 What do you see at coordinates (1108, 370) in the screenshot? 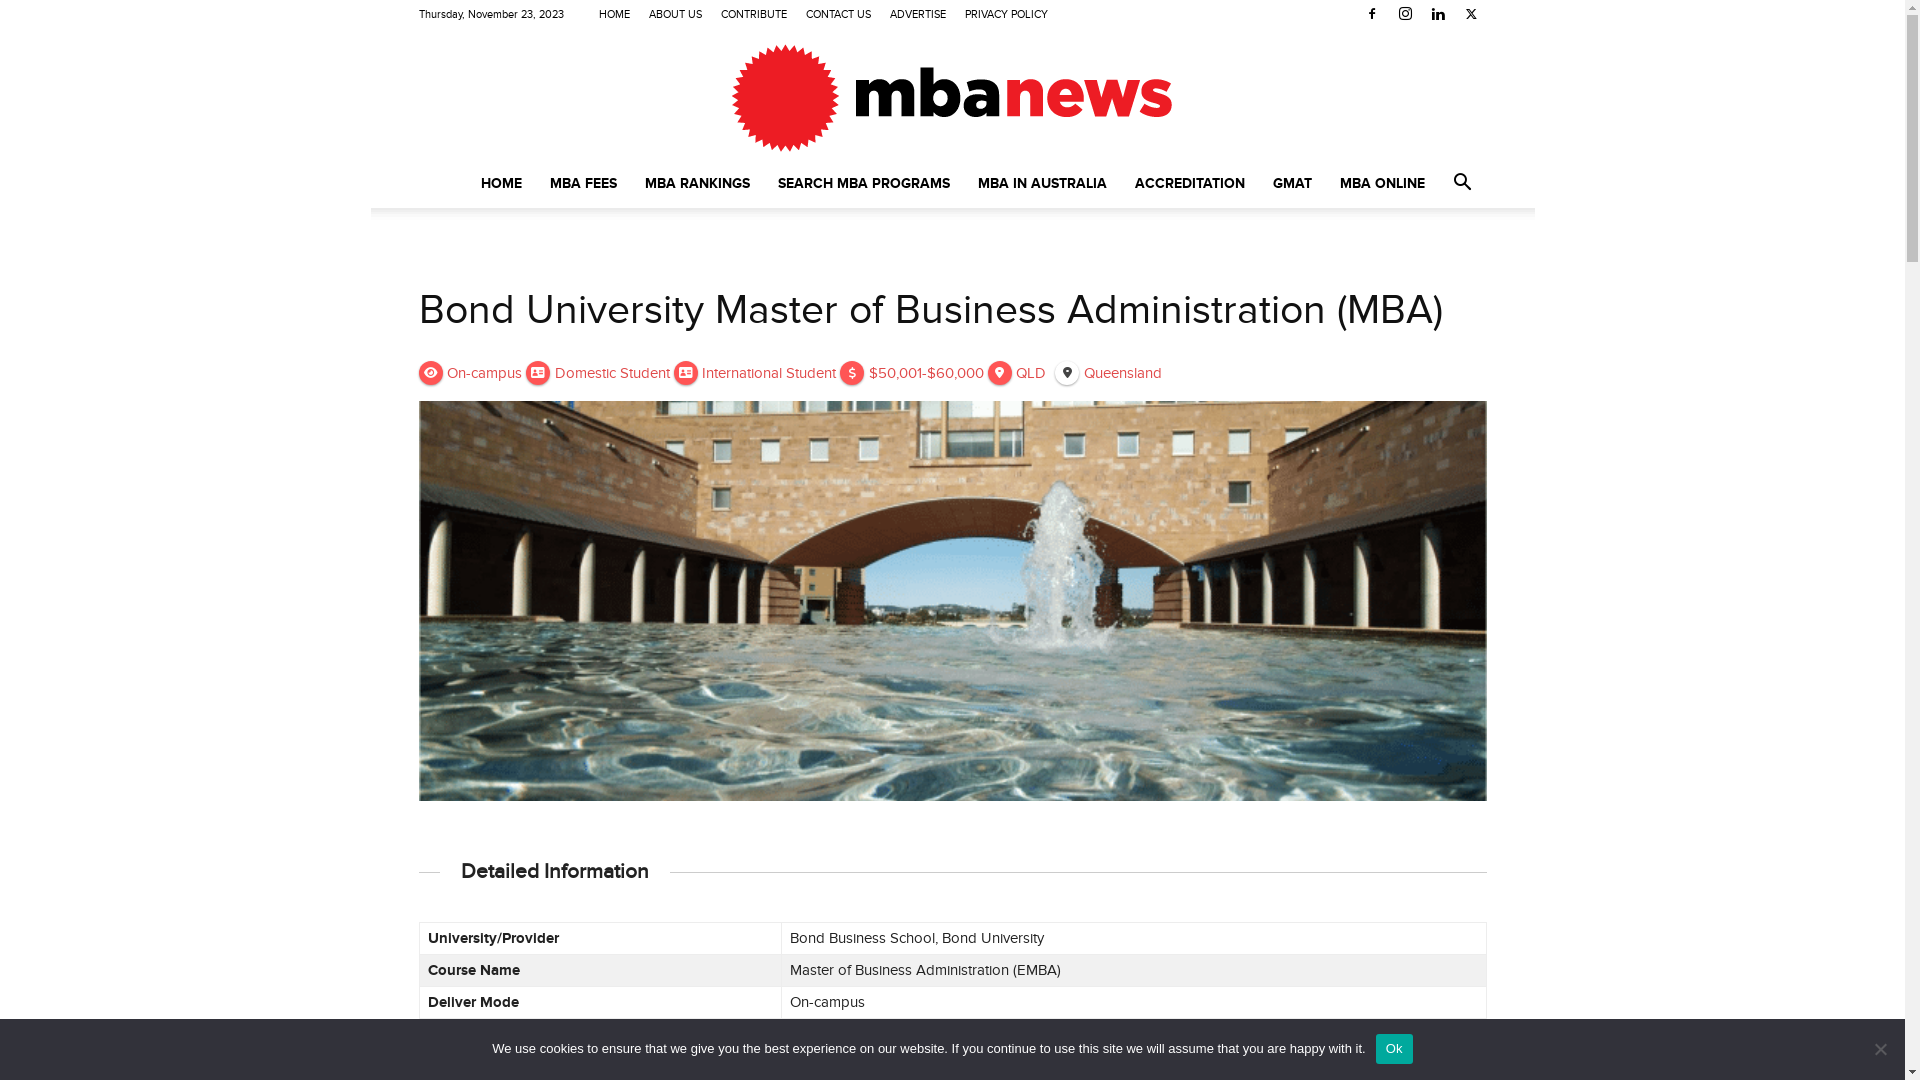
I see `Queensland` at bounding box center [1108, 370].